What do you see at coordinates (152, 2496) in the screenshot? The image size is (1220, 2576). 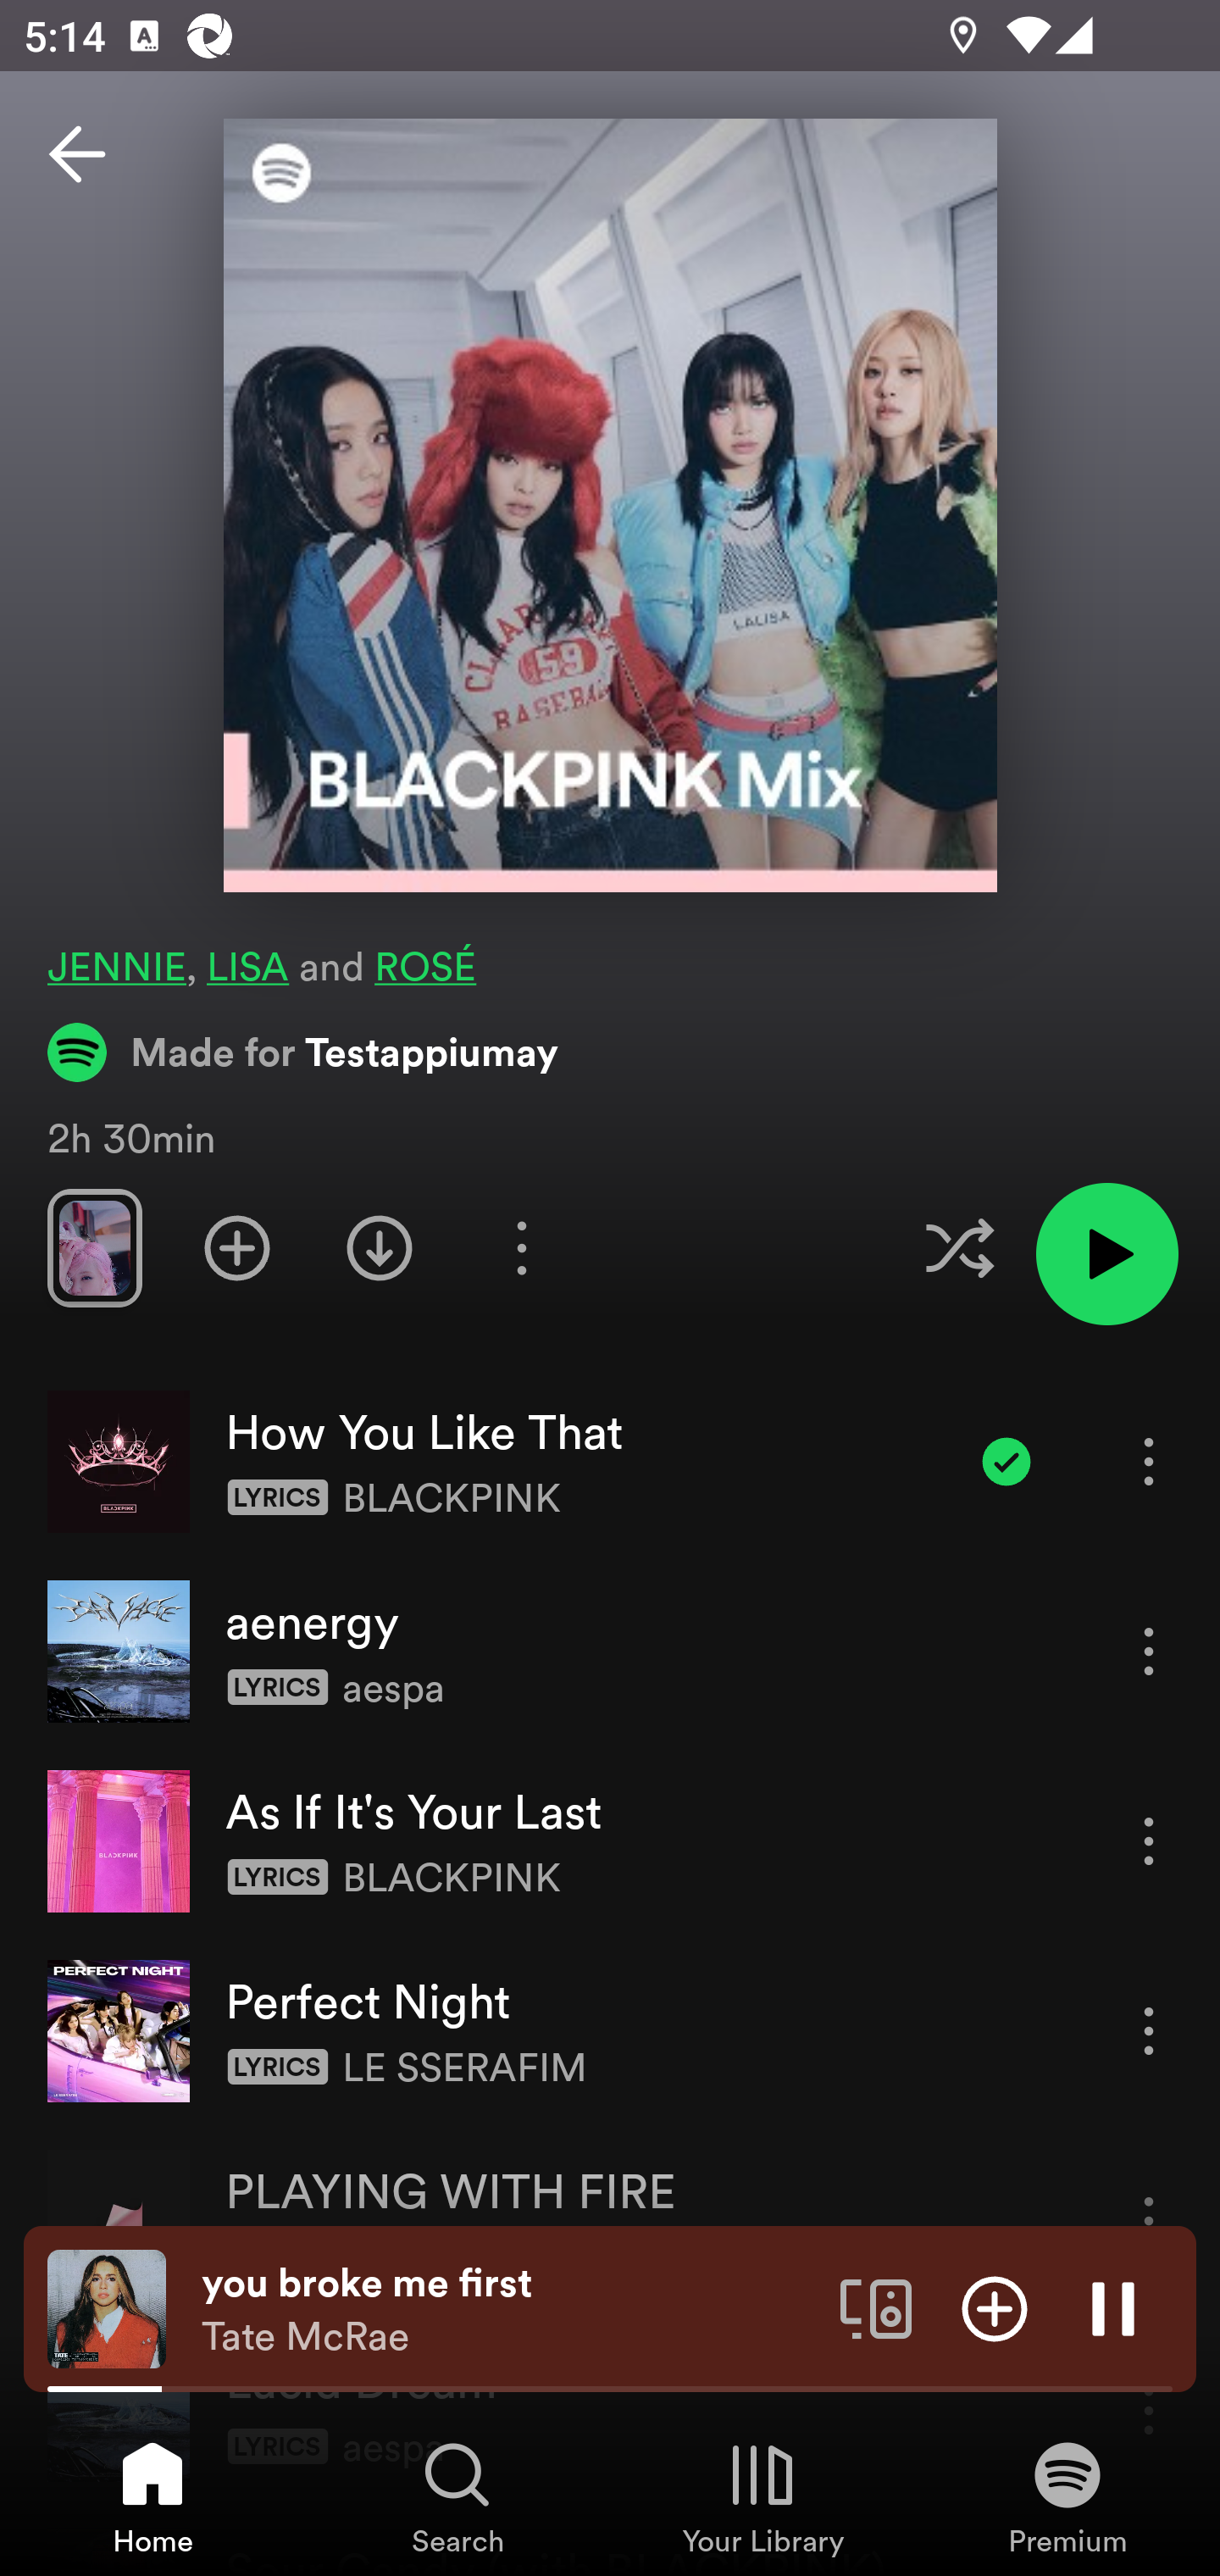 I see `Home, Tab 1 of 4 Home Home` at bounding box center [152, 2496].